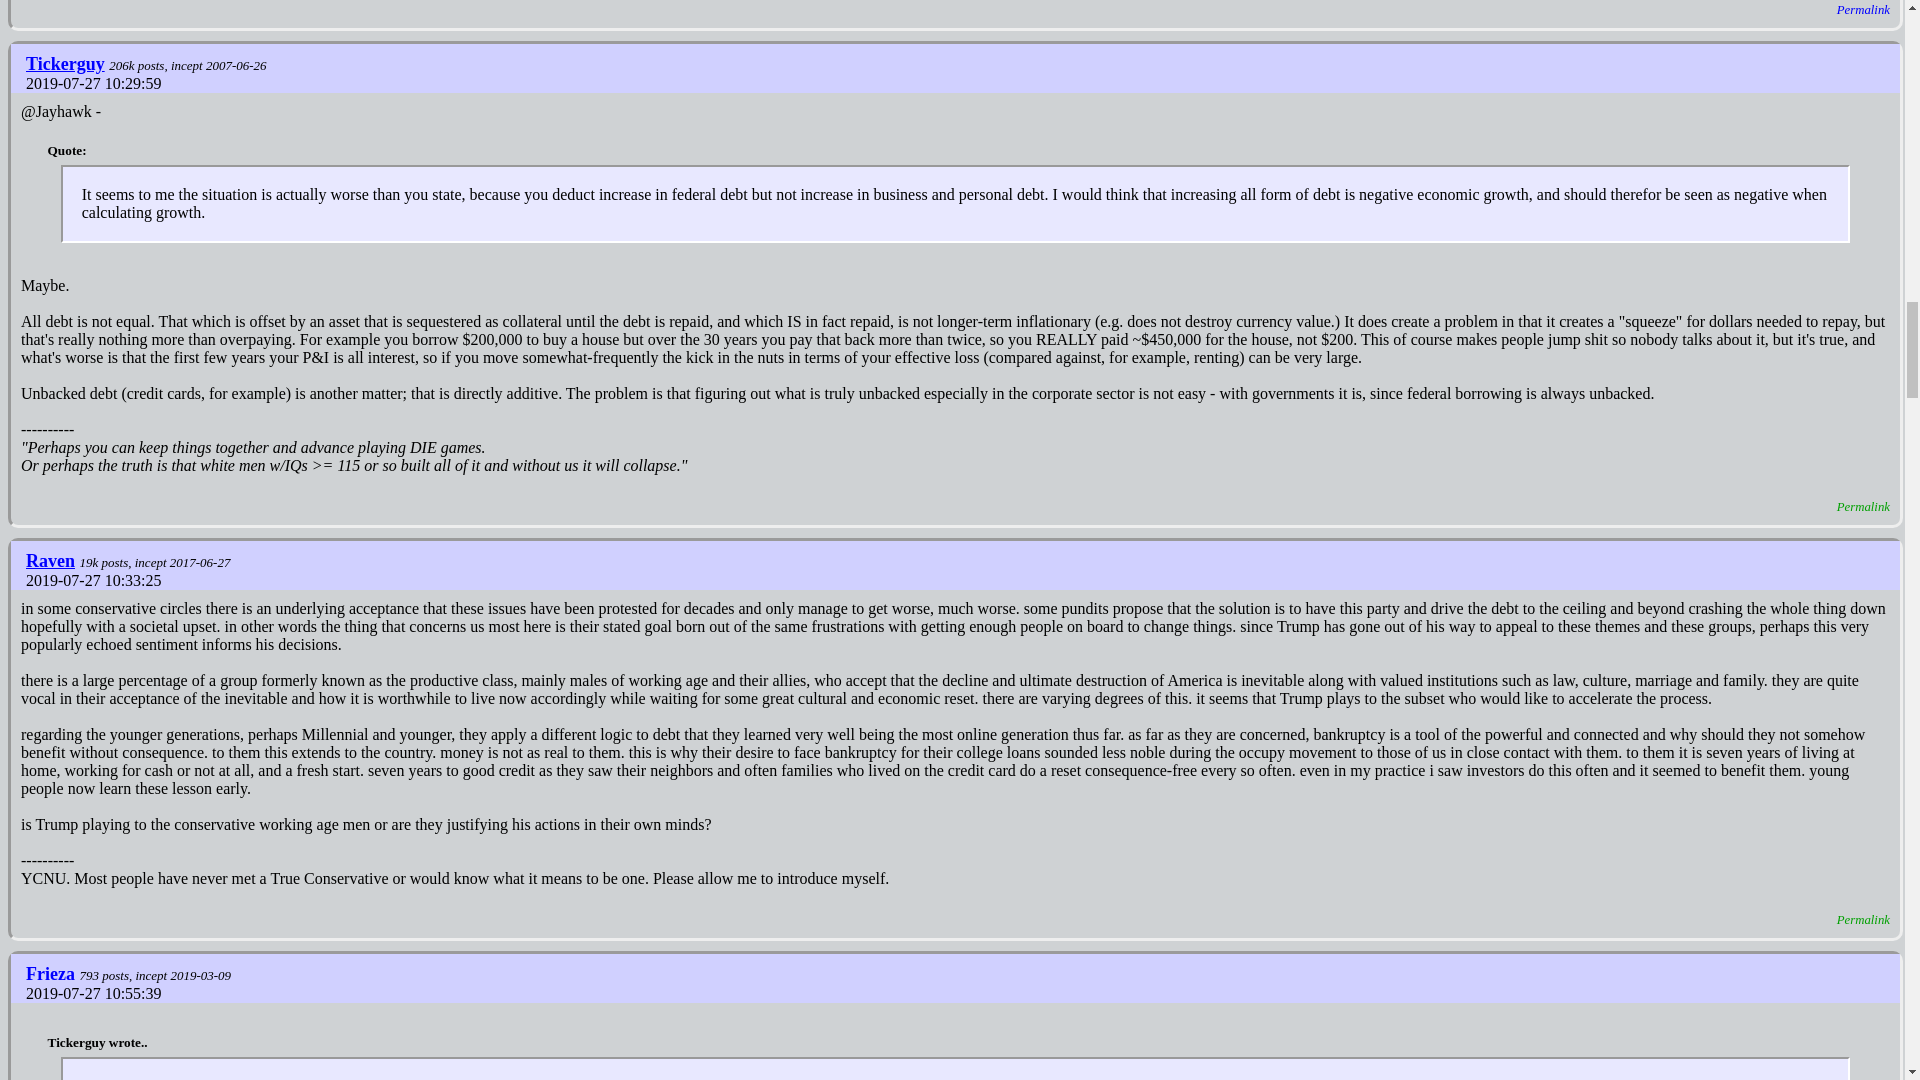 The height and width of the screenshot is (1080, 1920). What do you see at coordinates (53, 560) in the screenshot?
I see `Logged in` at bounding box center [53, 560].